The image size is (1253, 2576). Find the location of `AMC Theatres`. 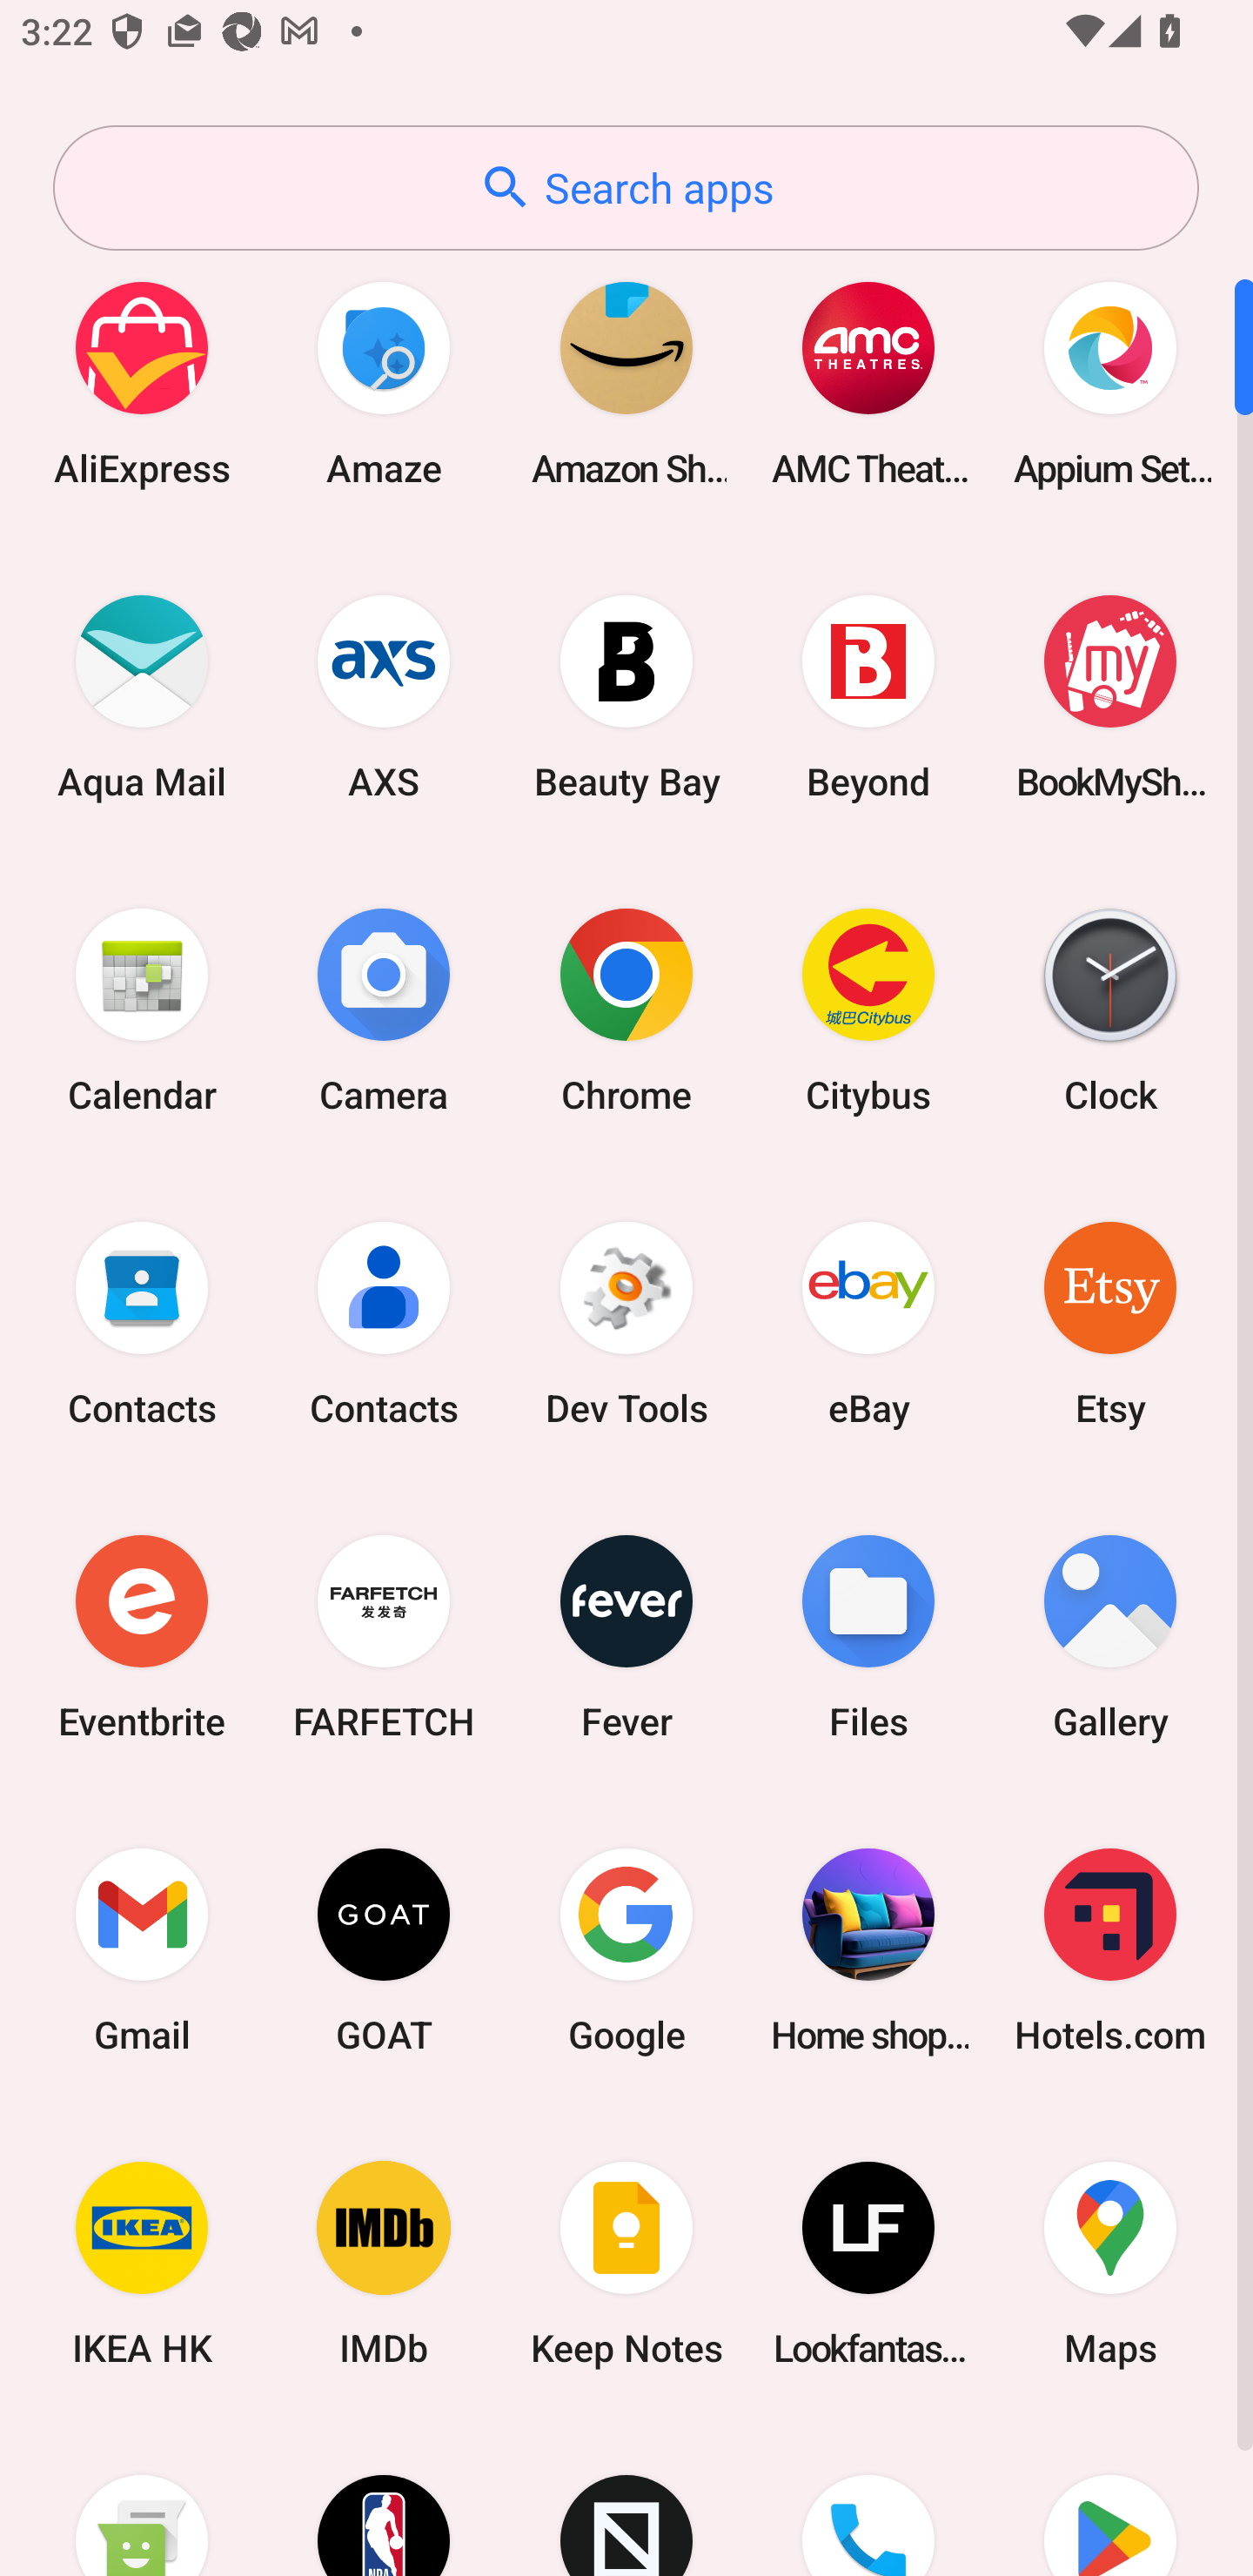

AMC Theatres is located at coordinates (868, 383).